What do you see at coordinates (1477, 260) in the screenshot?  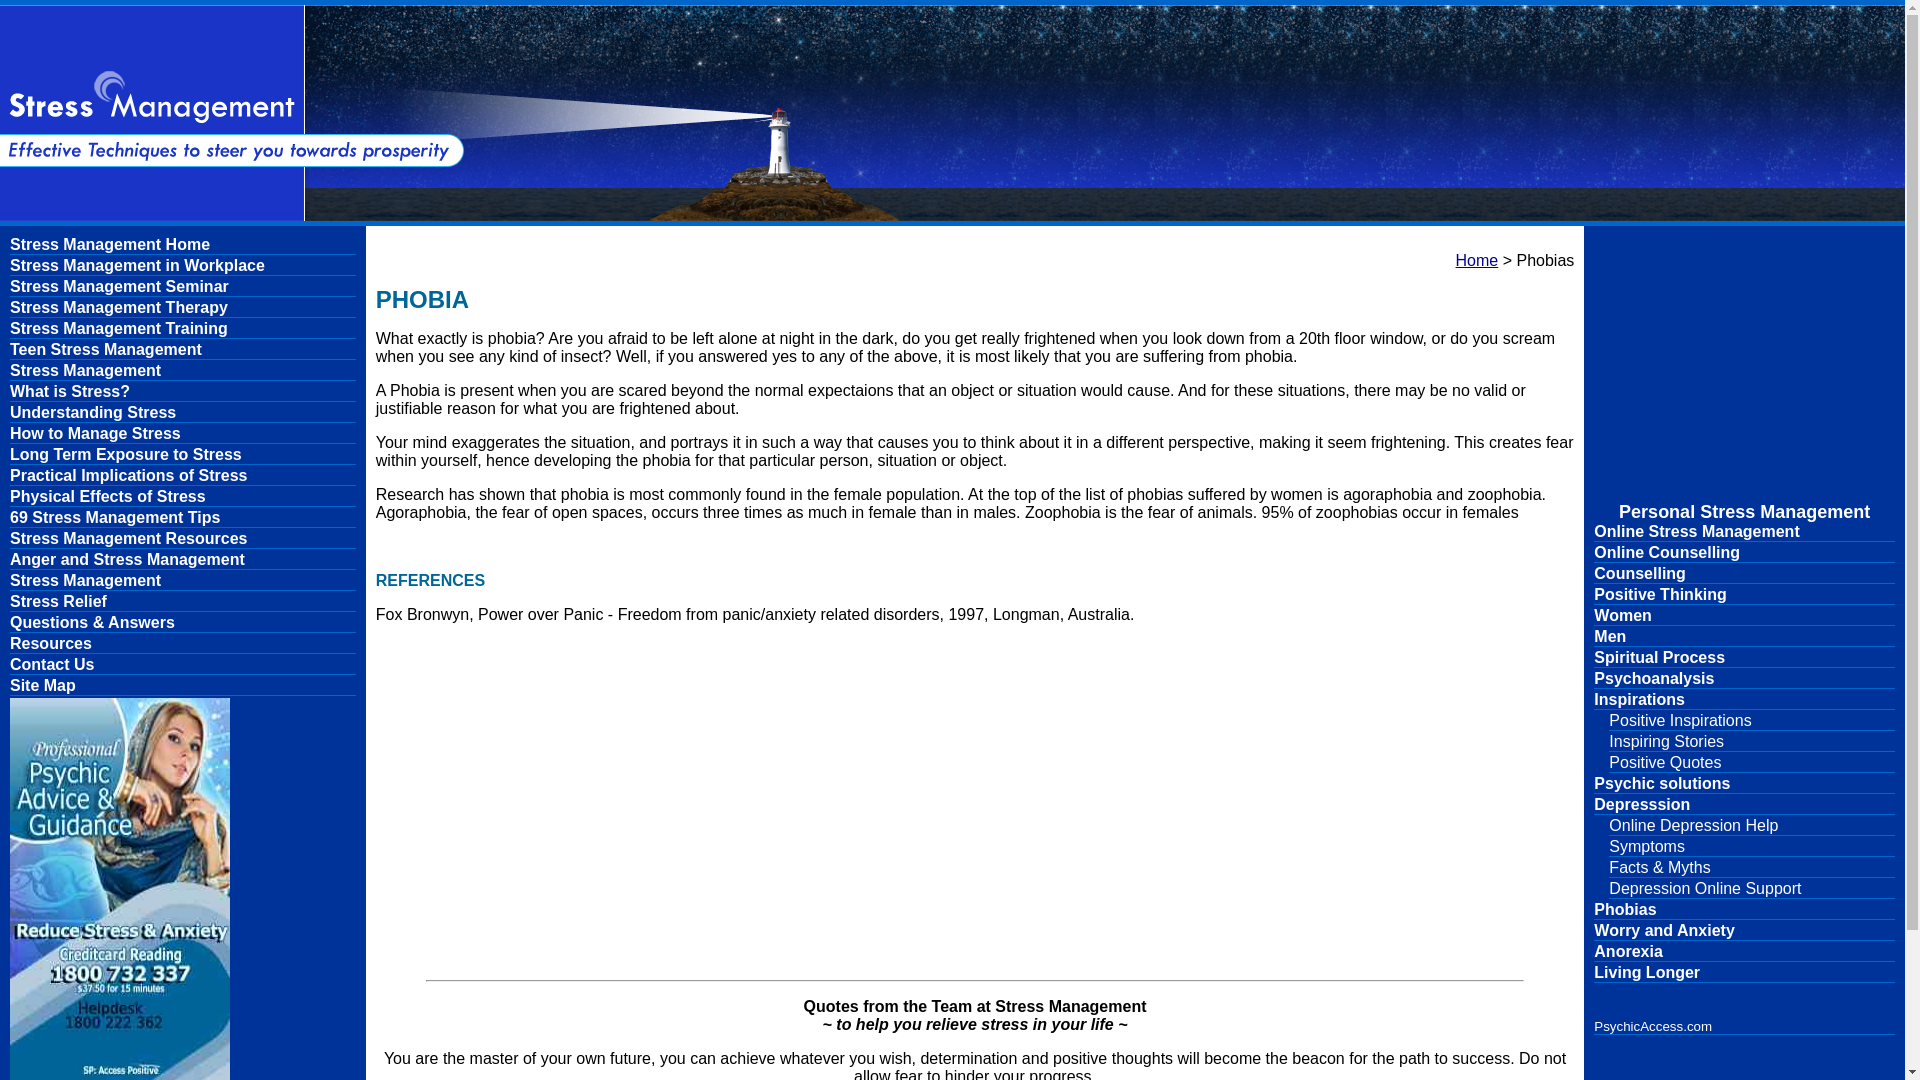 I see `Home` at bounding box center [1477, 260].